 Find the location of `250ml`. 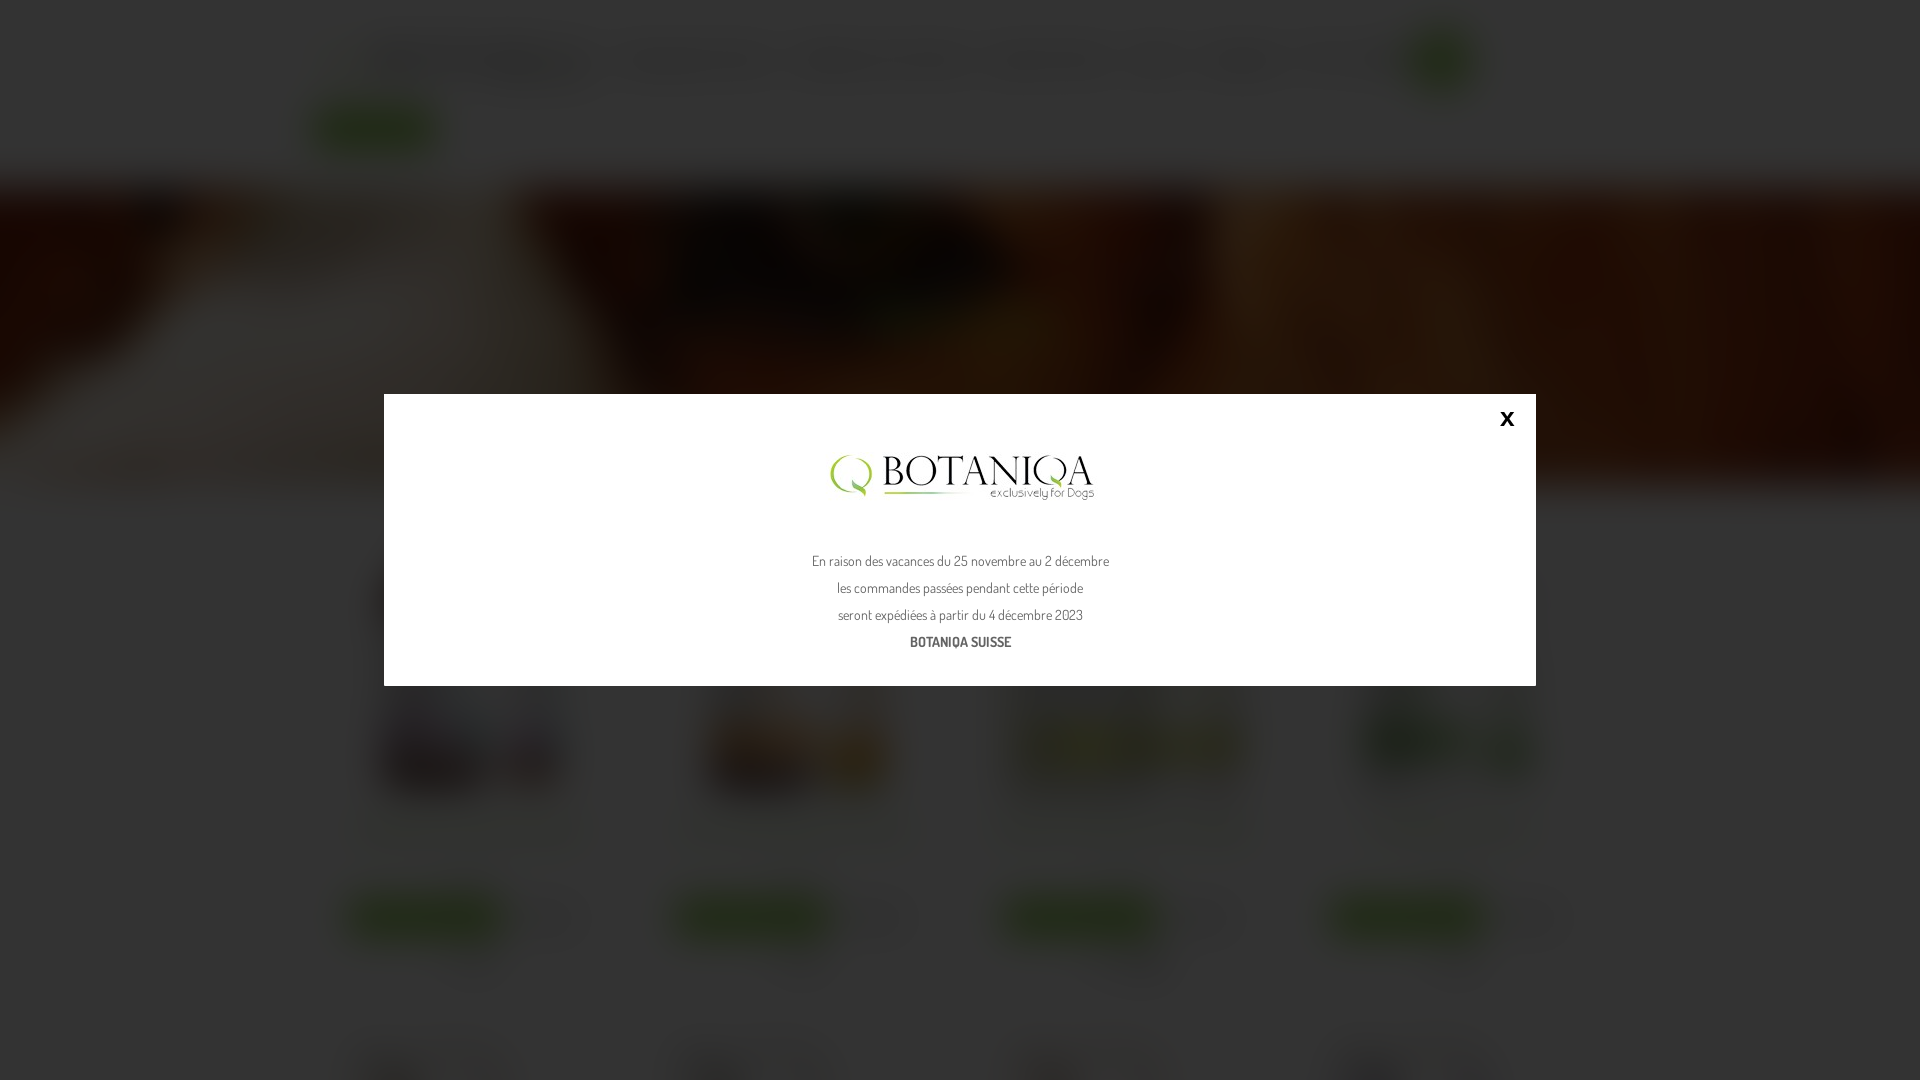

250ml is located at coordinates (1095, 962).